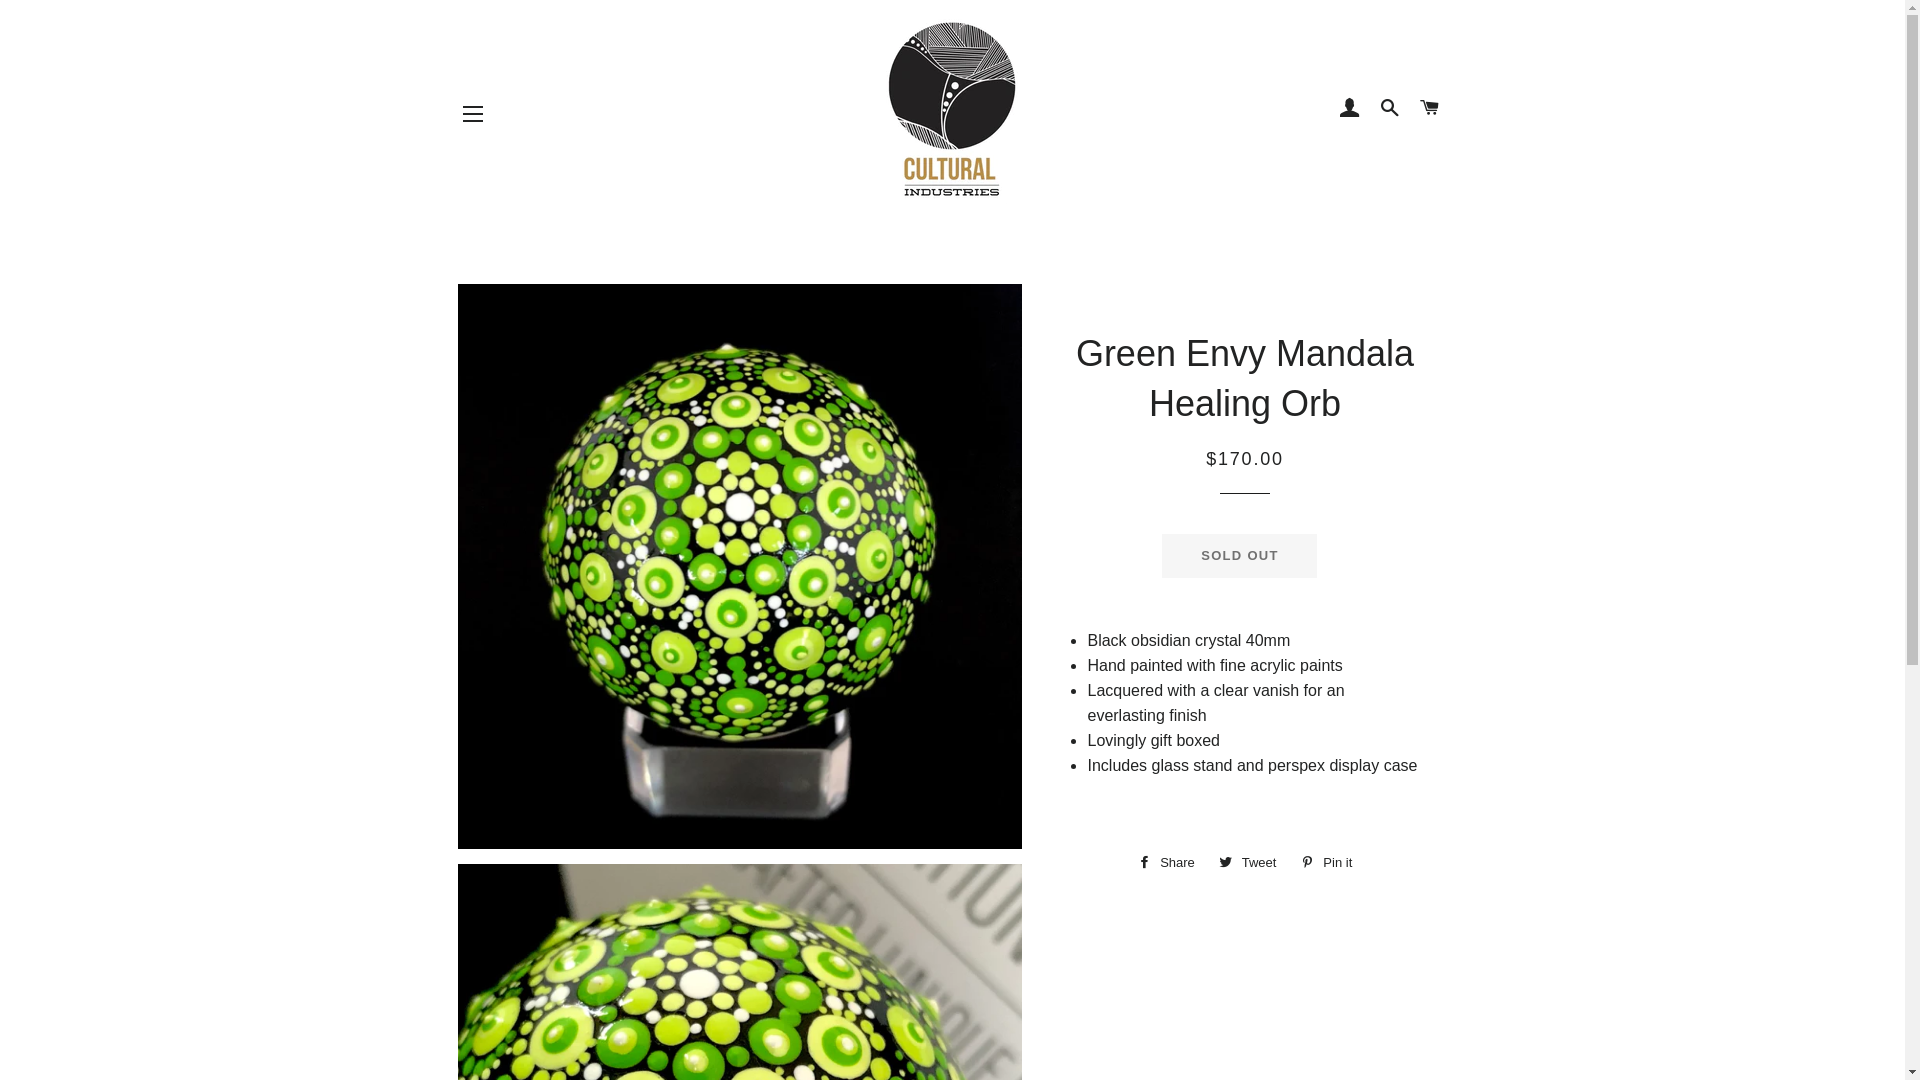  What do you see at coordinates (1390, 109) in the screenshot?
I see `SEARCH` at bounding box center [1390, 109].